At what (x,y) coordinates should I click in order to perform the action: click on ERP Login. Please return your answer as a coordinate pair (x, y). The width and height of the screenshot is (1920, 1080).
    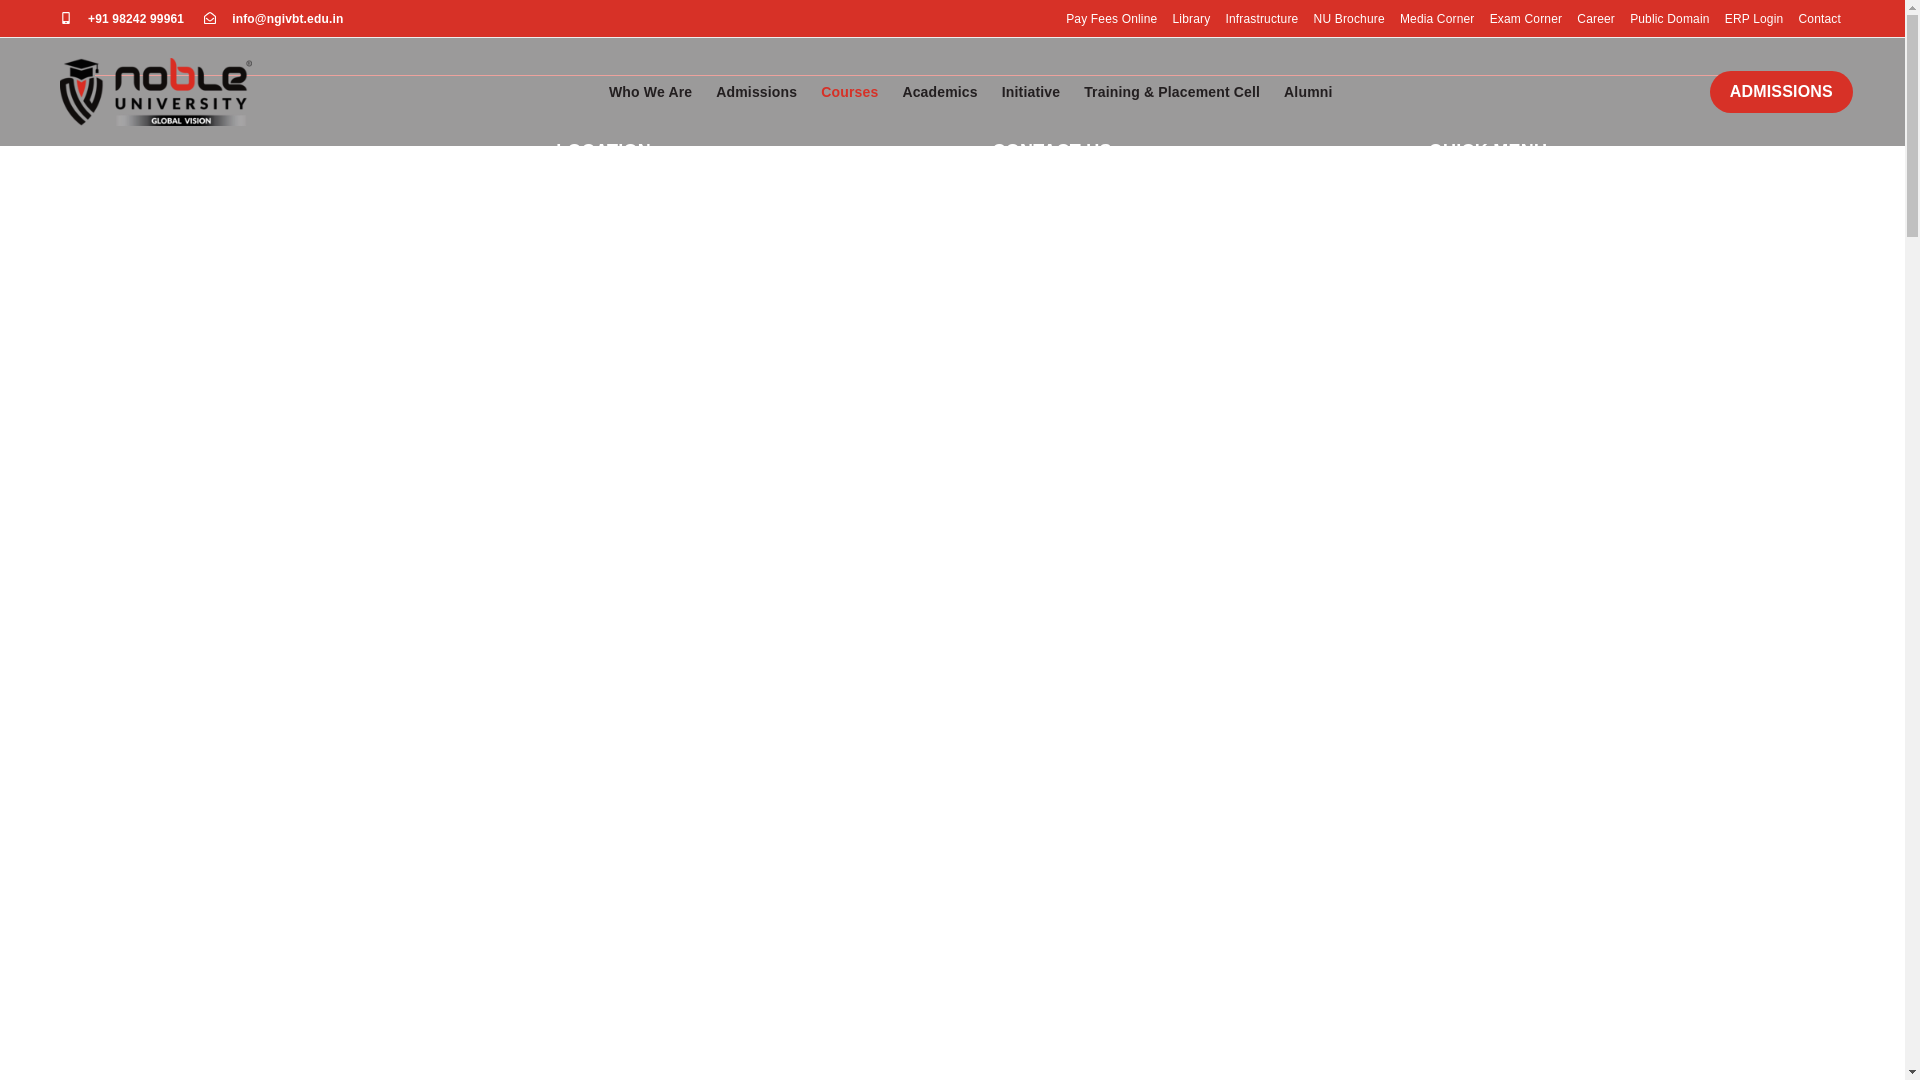
    Looking at the image, I should click on (1754, 20).